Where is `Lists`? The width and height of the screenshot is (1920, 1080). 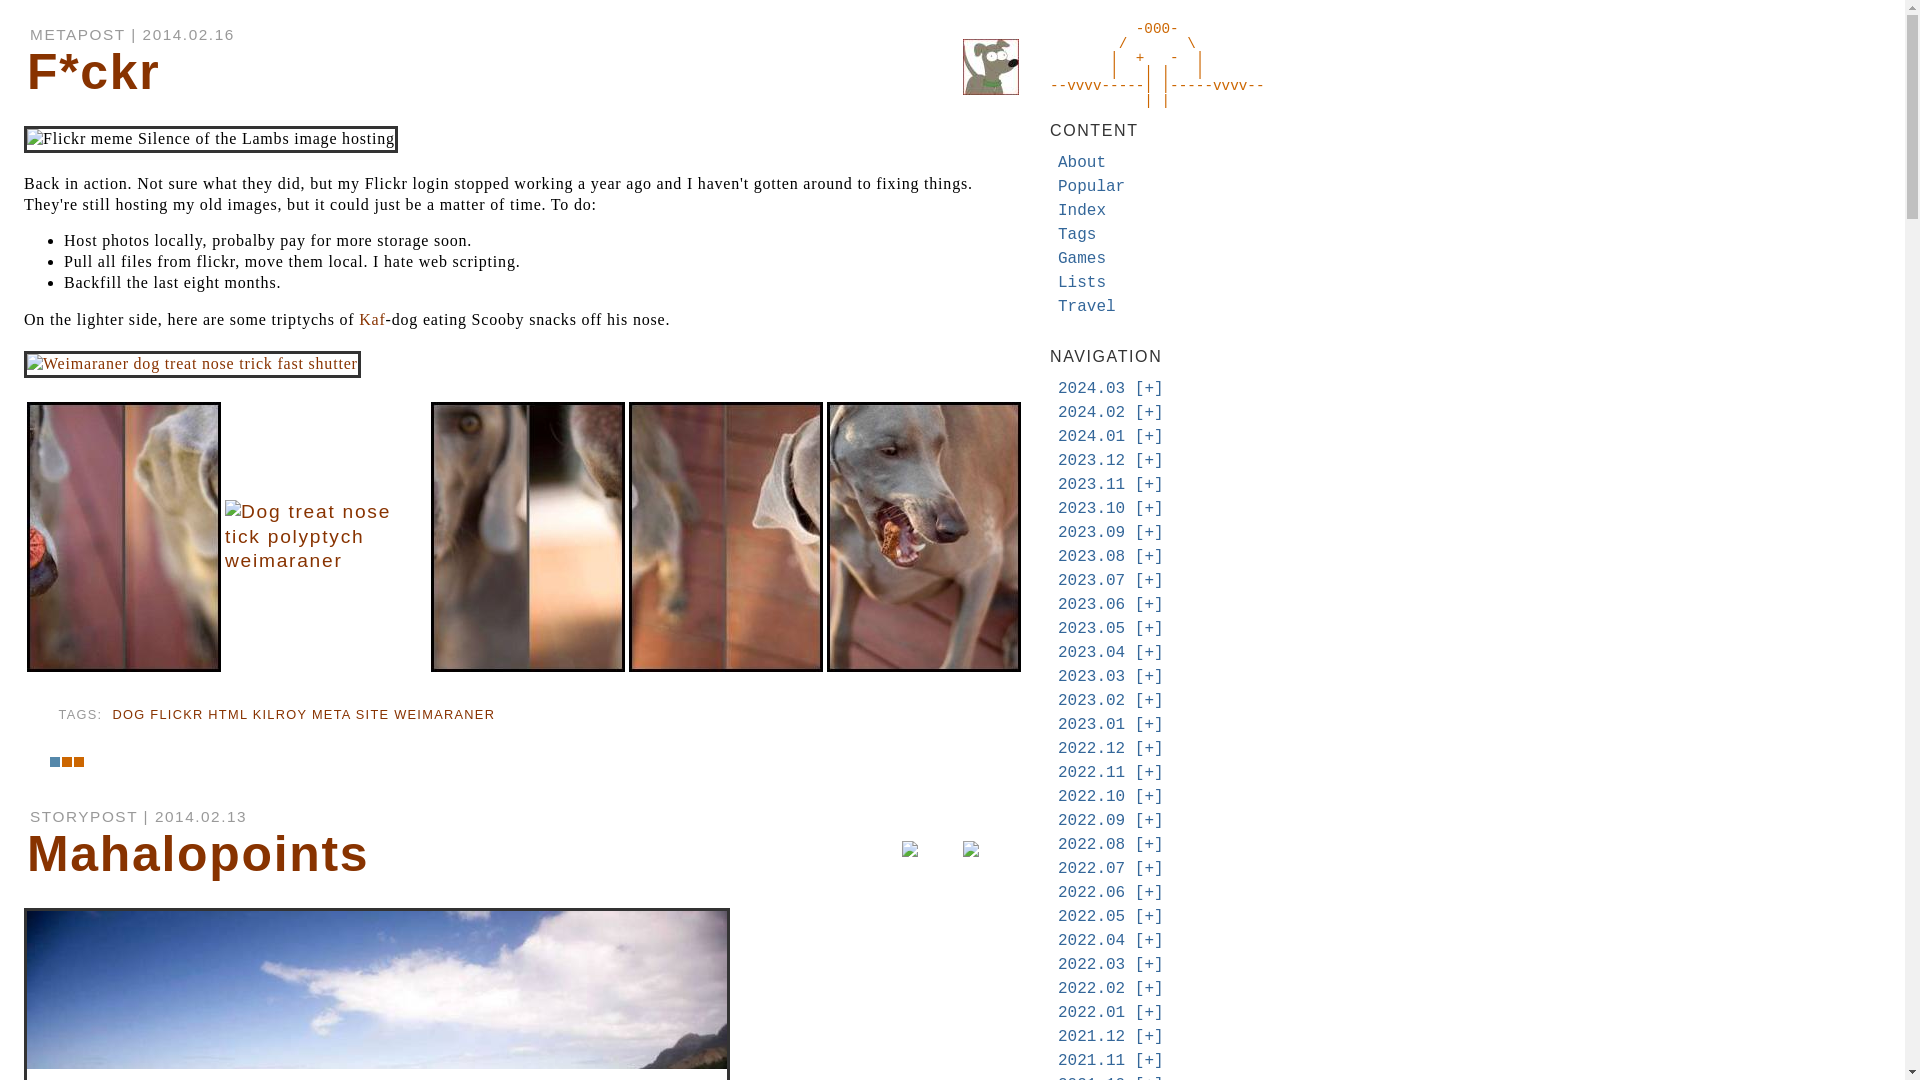 Lists is located at coordinates (1081, 282).